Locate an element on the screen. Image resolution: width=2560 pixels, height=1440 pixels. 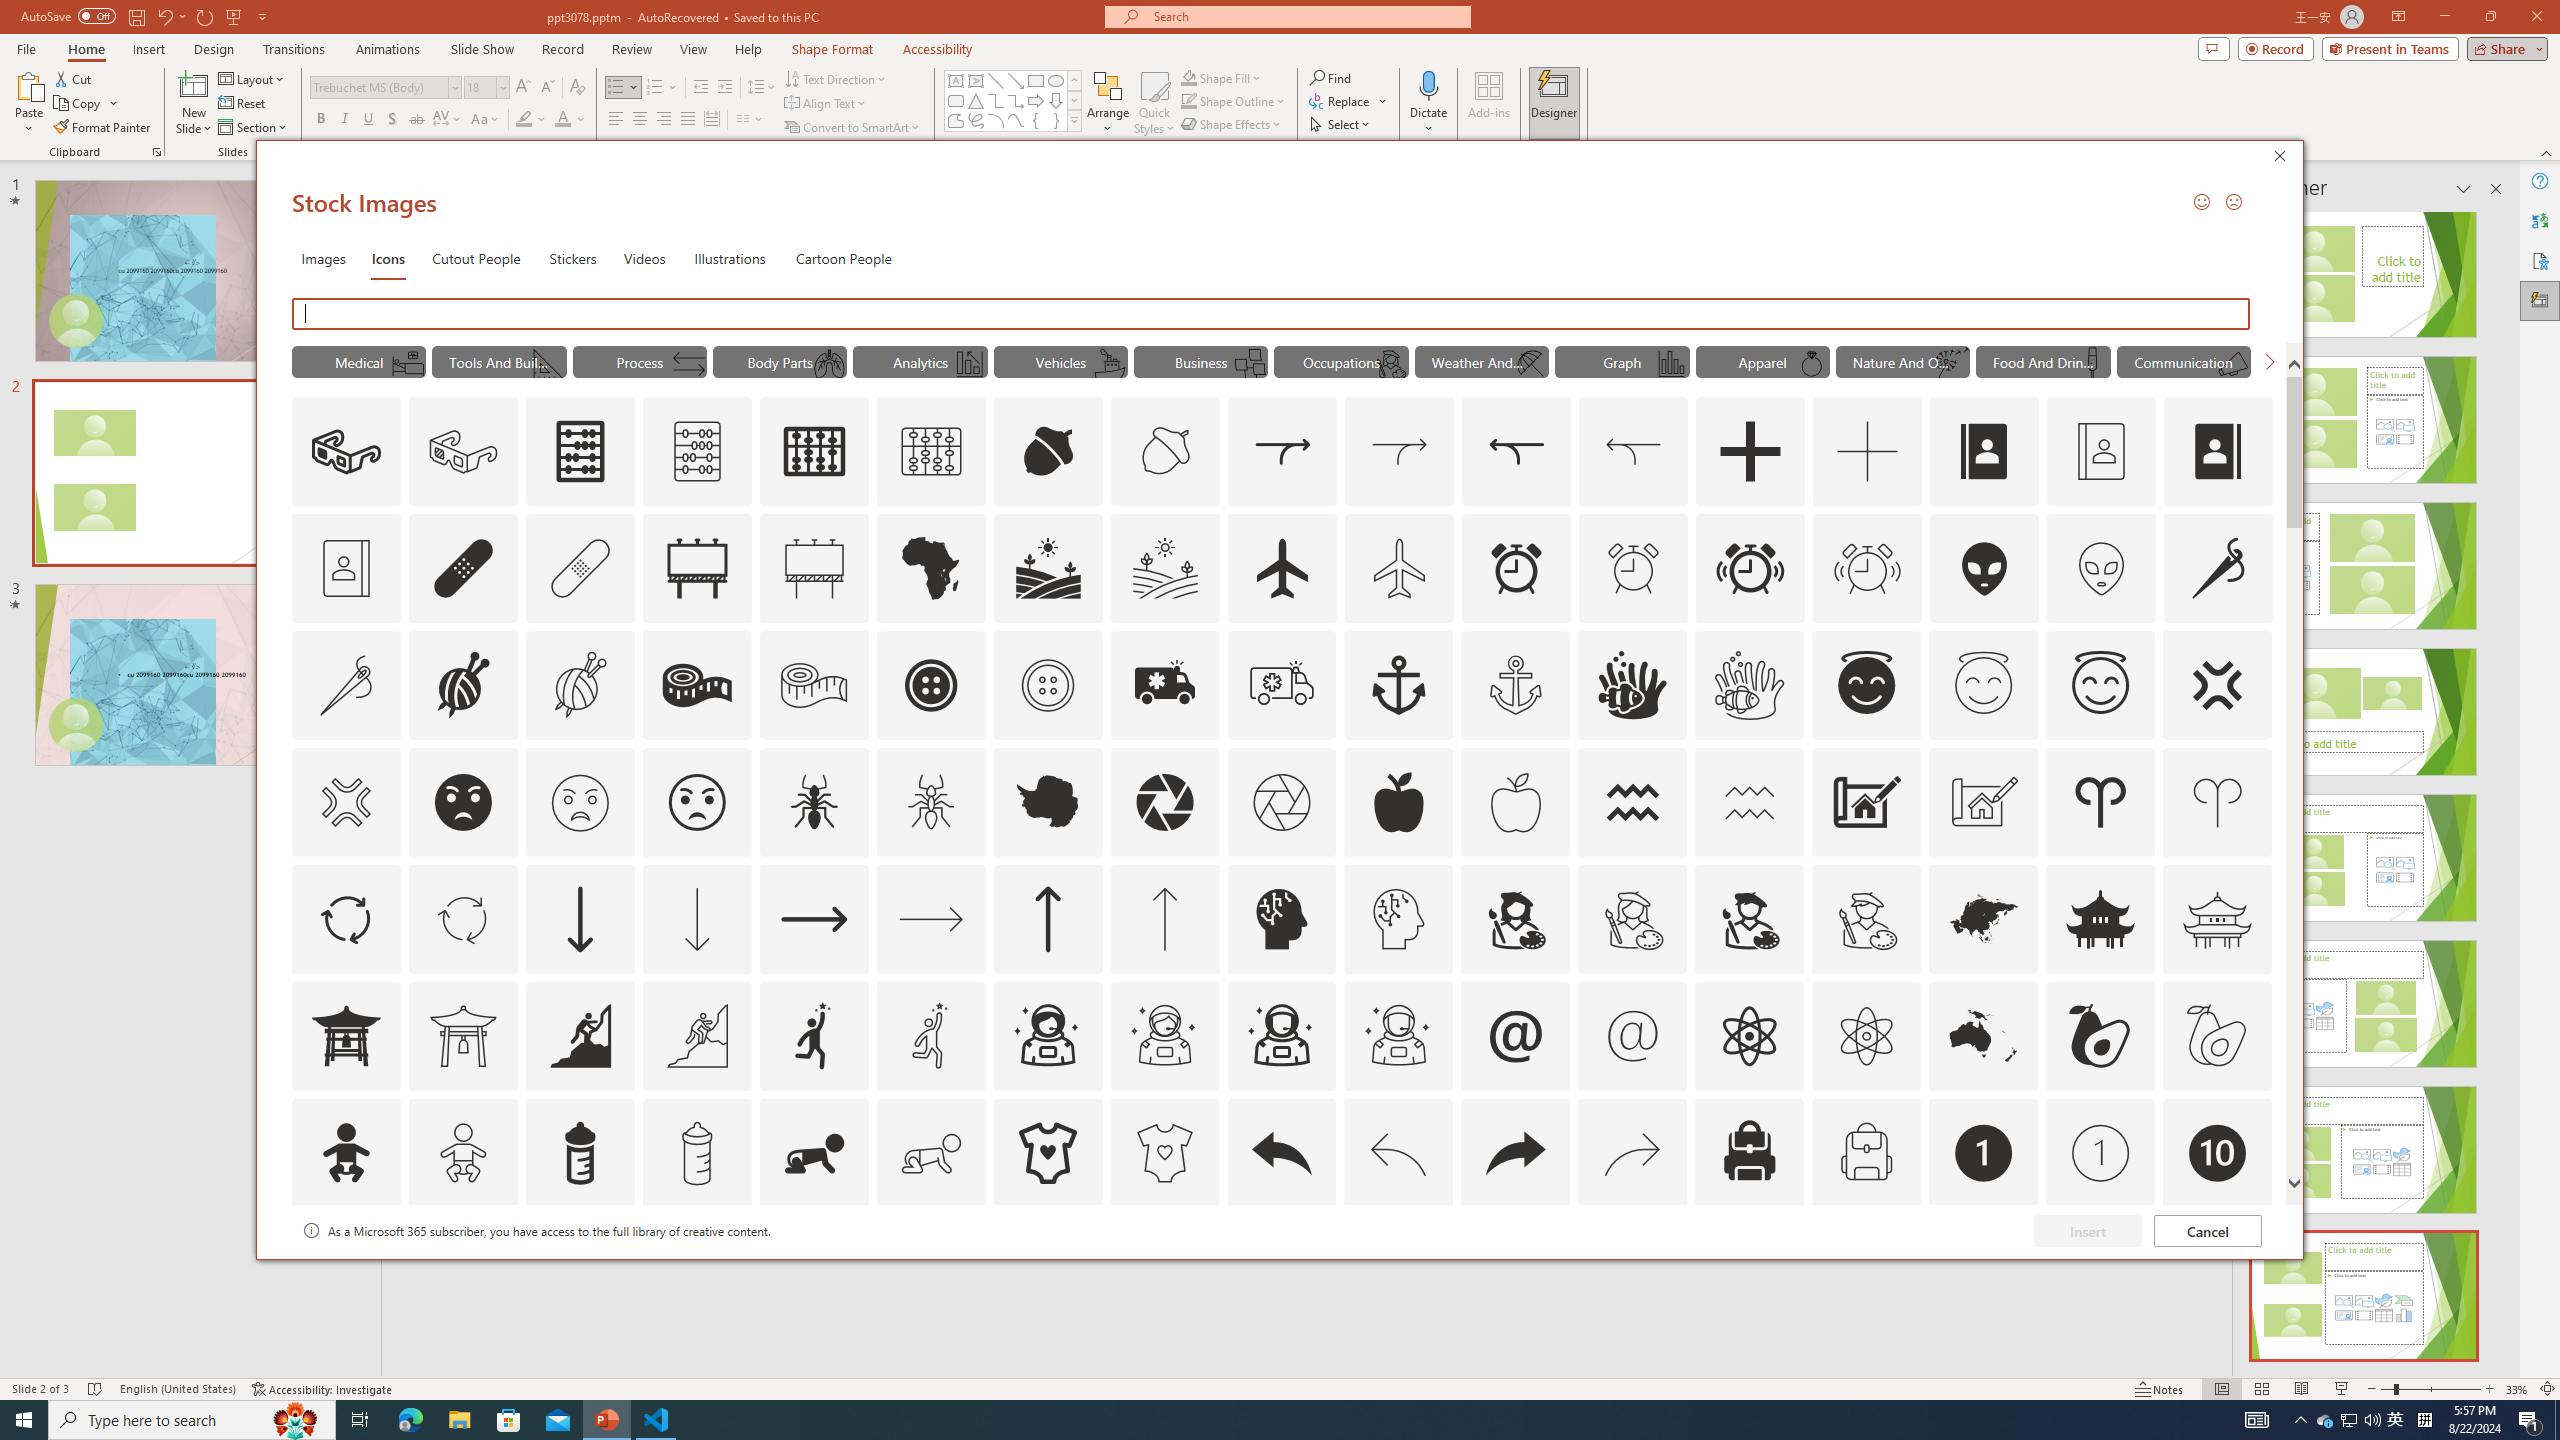
AutomationID: Icons_Atom_M is located at coordinates (1866, 1035).